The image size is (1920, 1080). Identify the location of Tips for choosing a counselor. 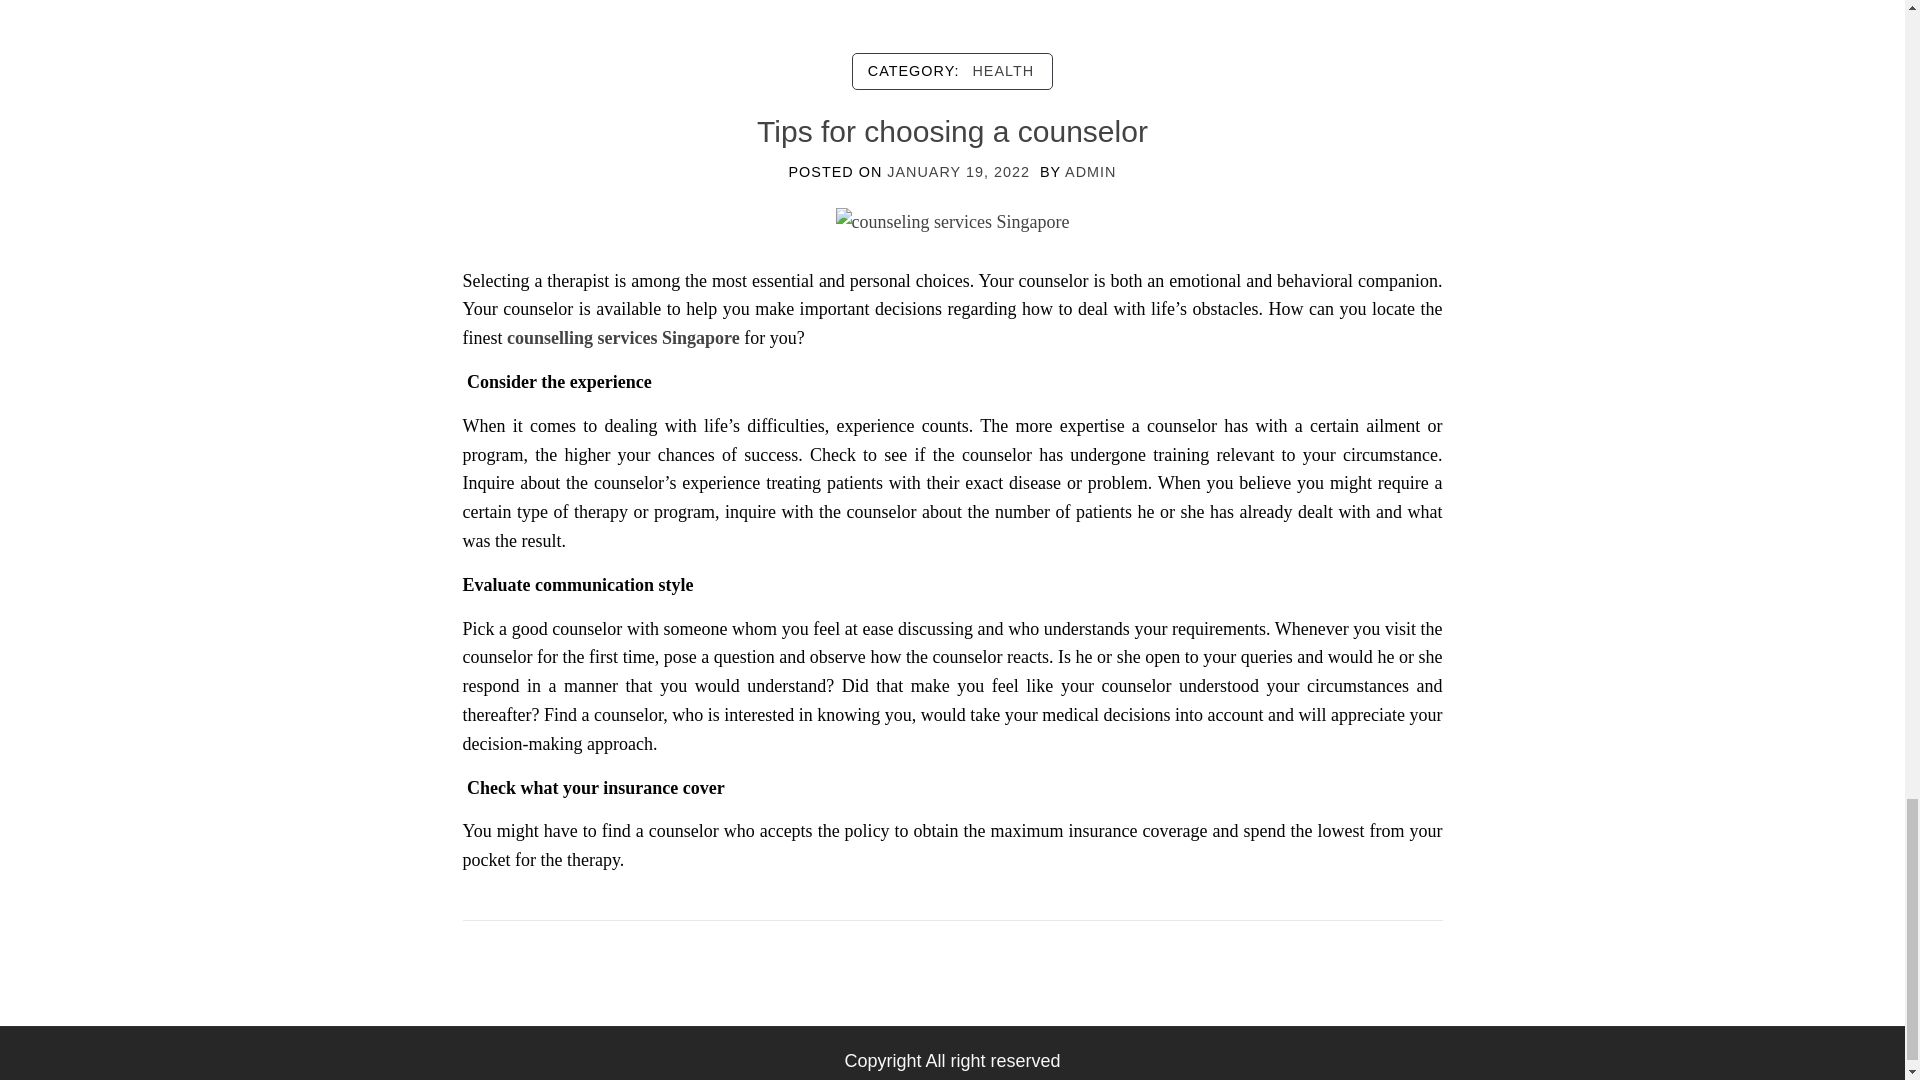
(952, 220).